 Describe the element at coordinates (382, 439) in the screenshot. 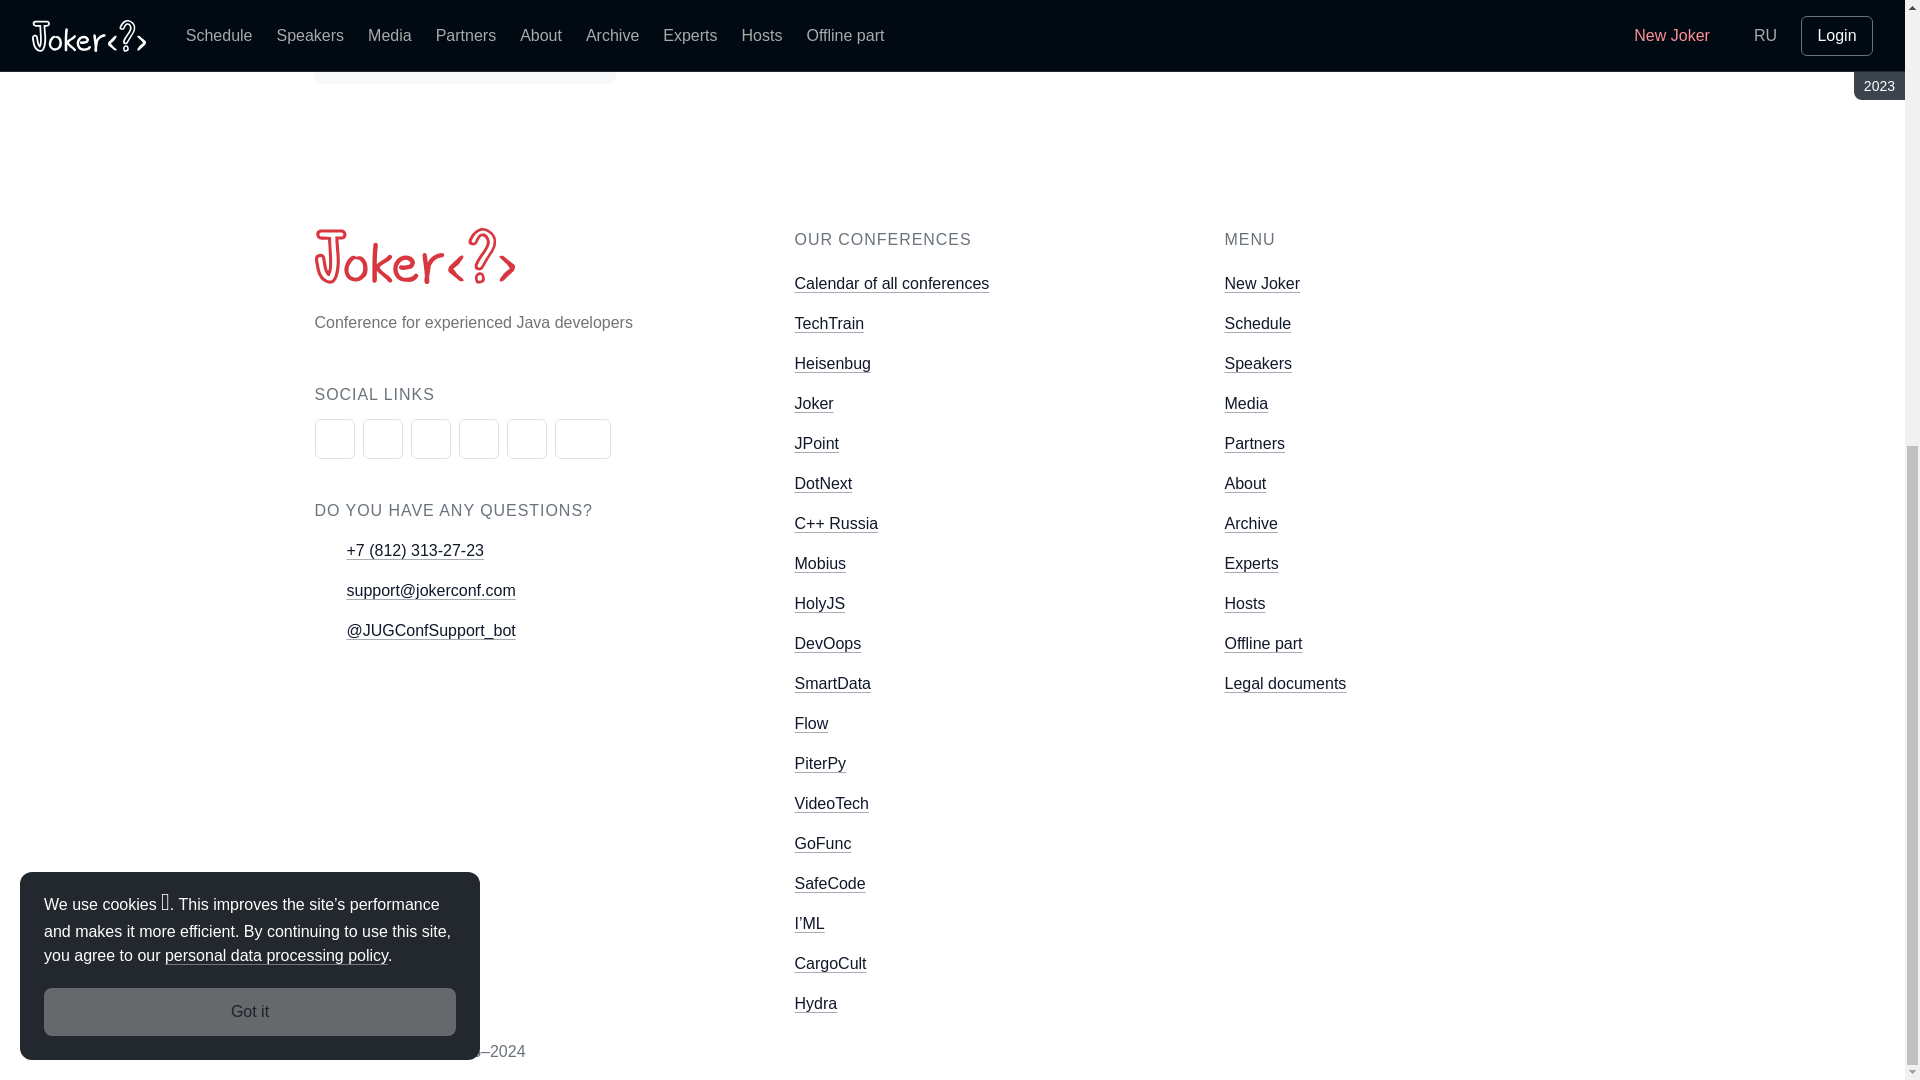

I see `X` at that location.